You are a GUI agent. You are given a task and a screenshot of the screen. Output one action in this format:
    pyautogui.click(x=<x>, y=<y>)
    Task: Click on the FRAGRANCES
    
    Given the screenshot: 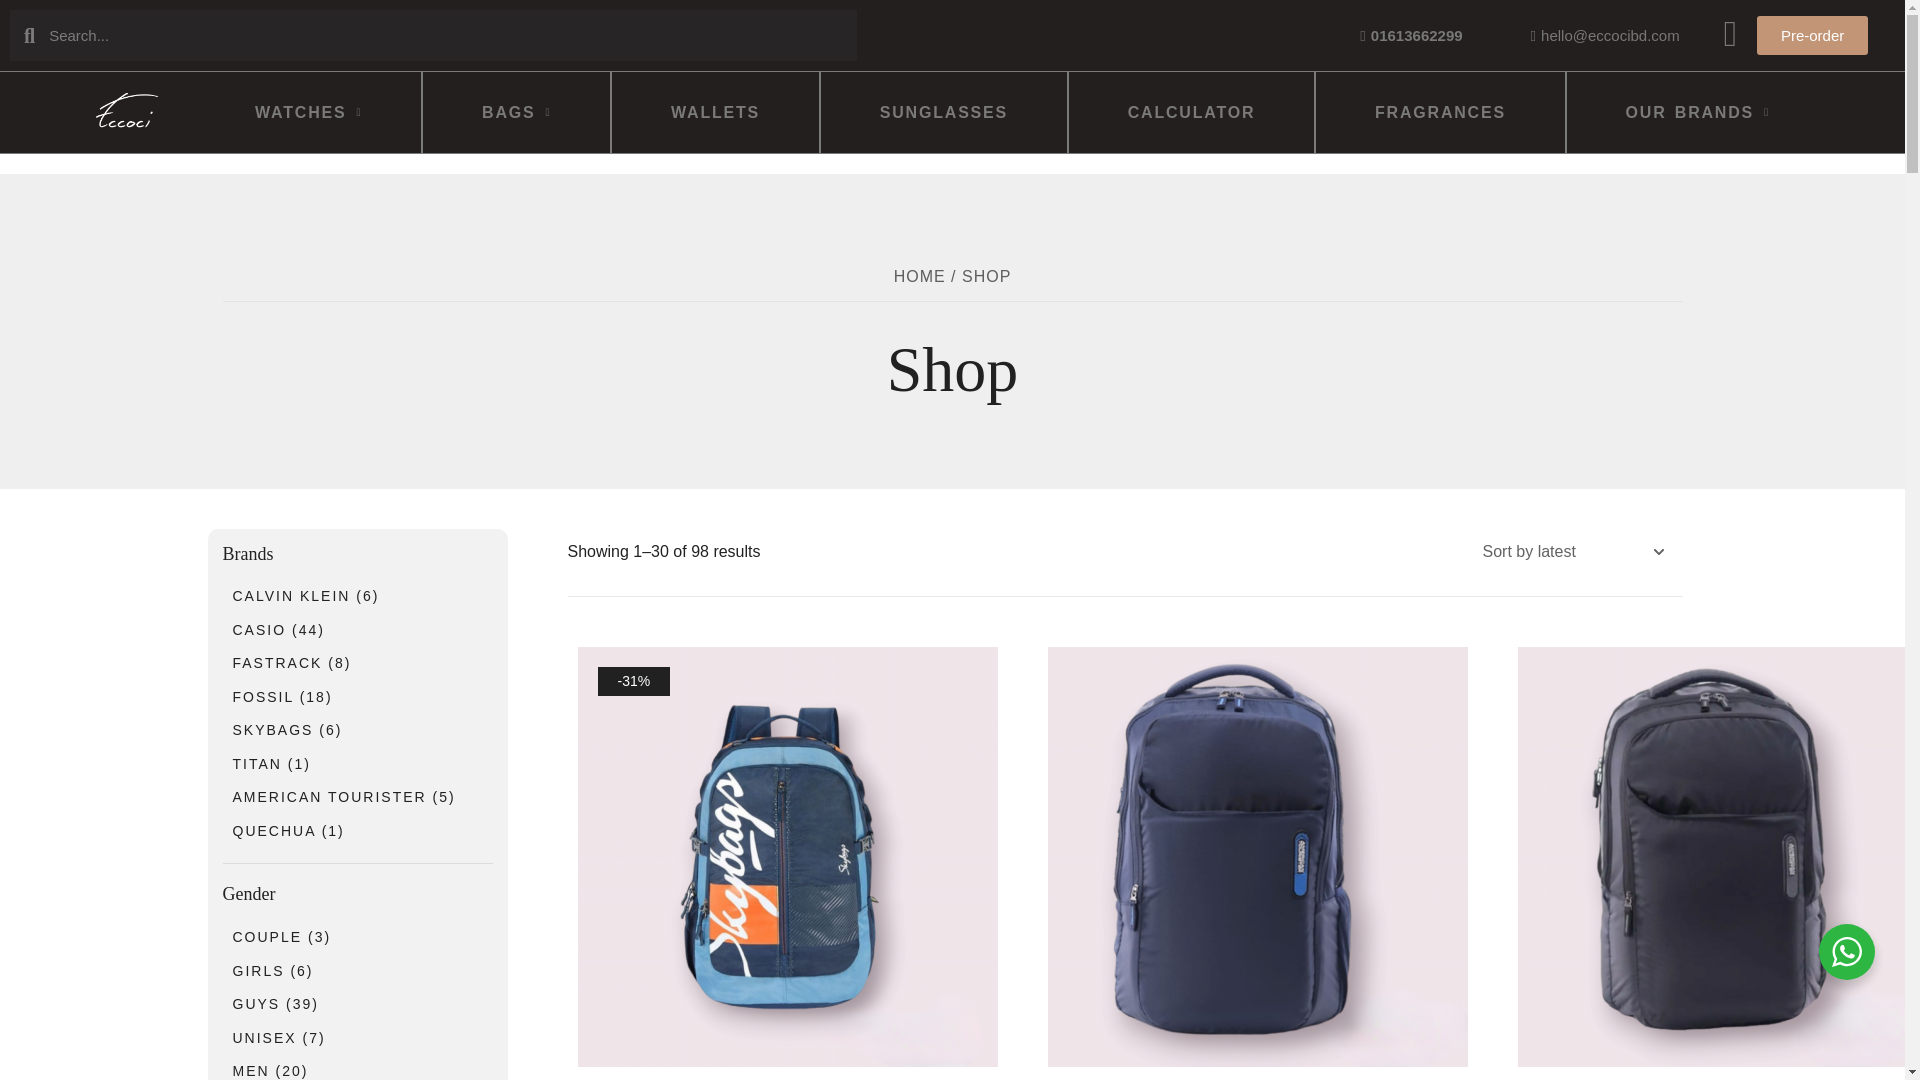 What is the action you would take?
    pyautogui.click(x=1440, y=112)
    